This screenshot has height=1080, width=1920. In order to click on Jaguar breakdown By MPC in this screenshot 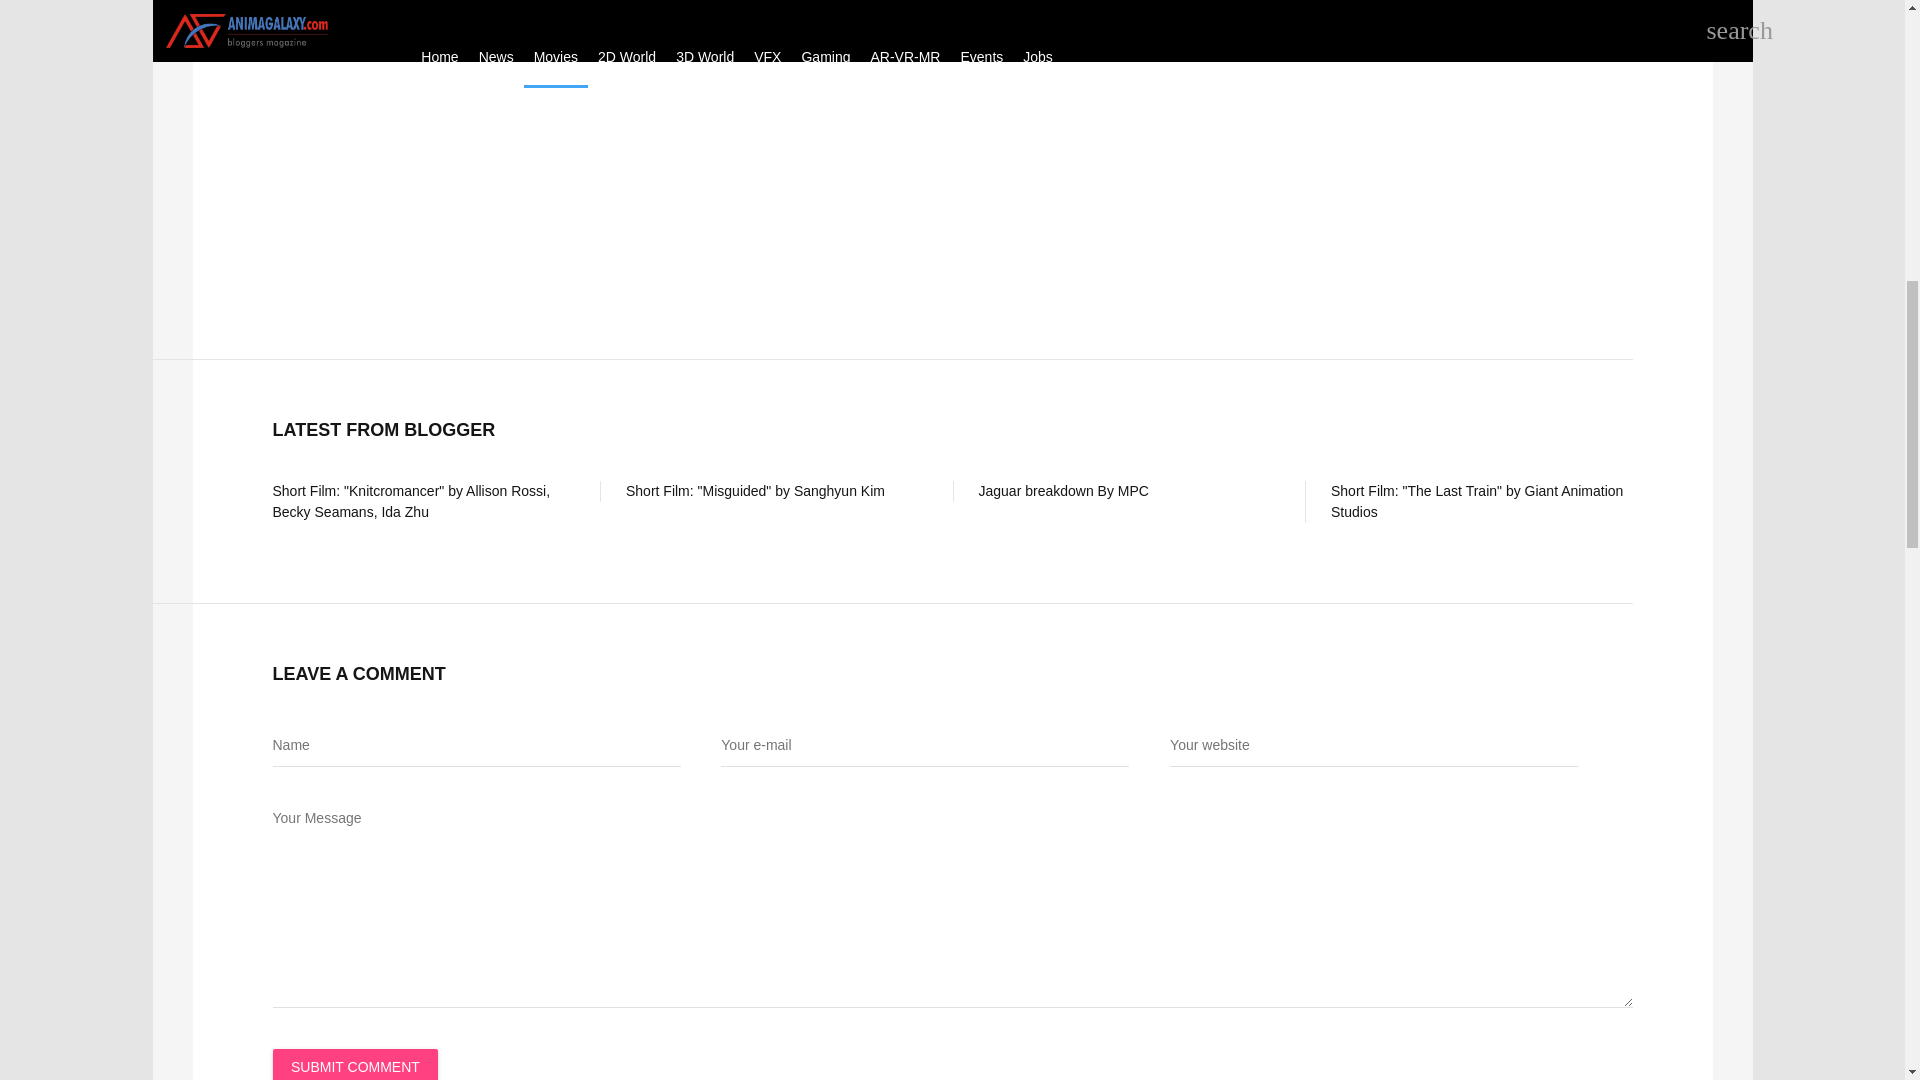, I will do `click(1062, 490)`.